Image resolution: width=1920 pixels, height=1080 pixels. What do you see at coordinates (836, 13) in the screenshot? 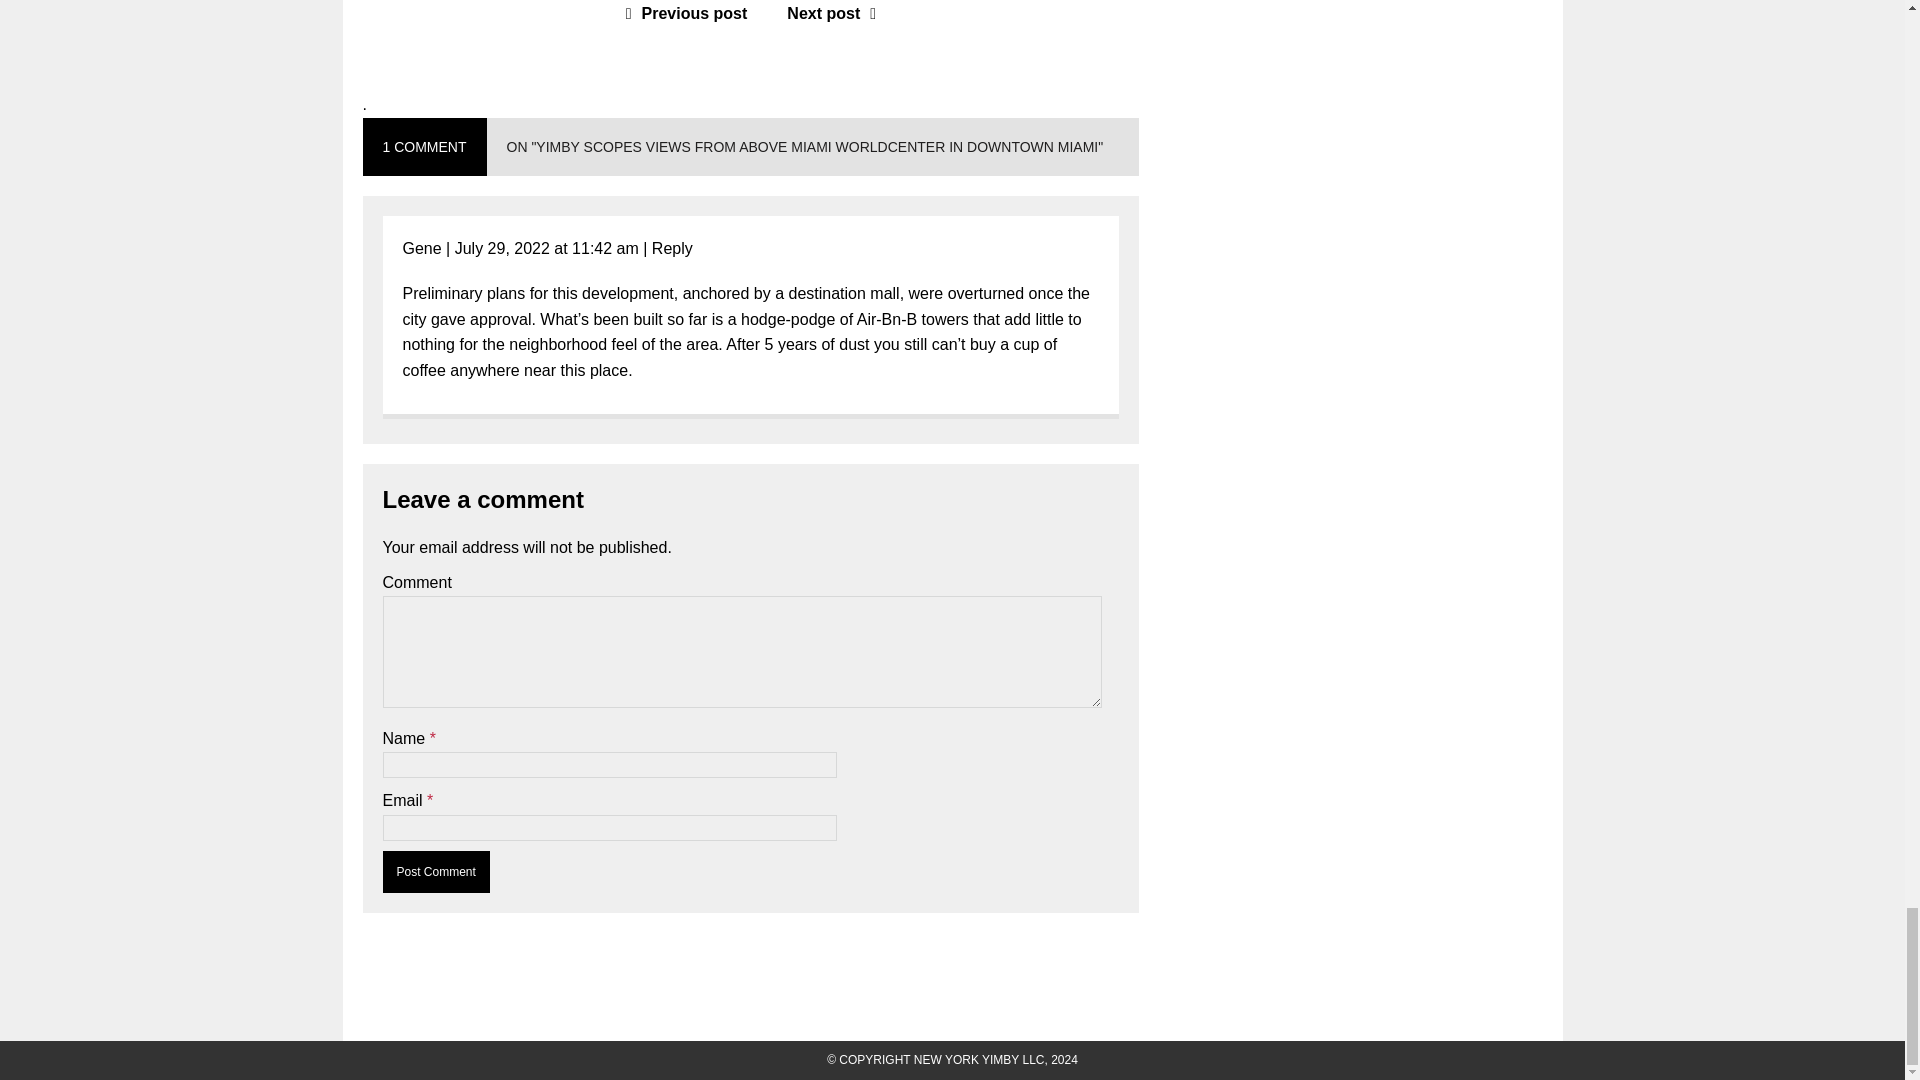
I see `Next post` at bounding box center [836, 13].